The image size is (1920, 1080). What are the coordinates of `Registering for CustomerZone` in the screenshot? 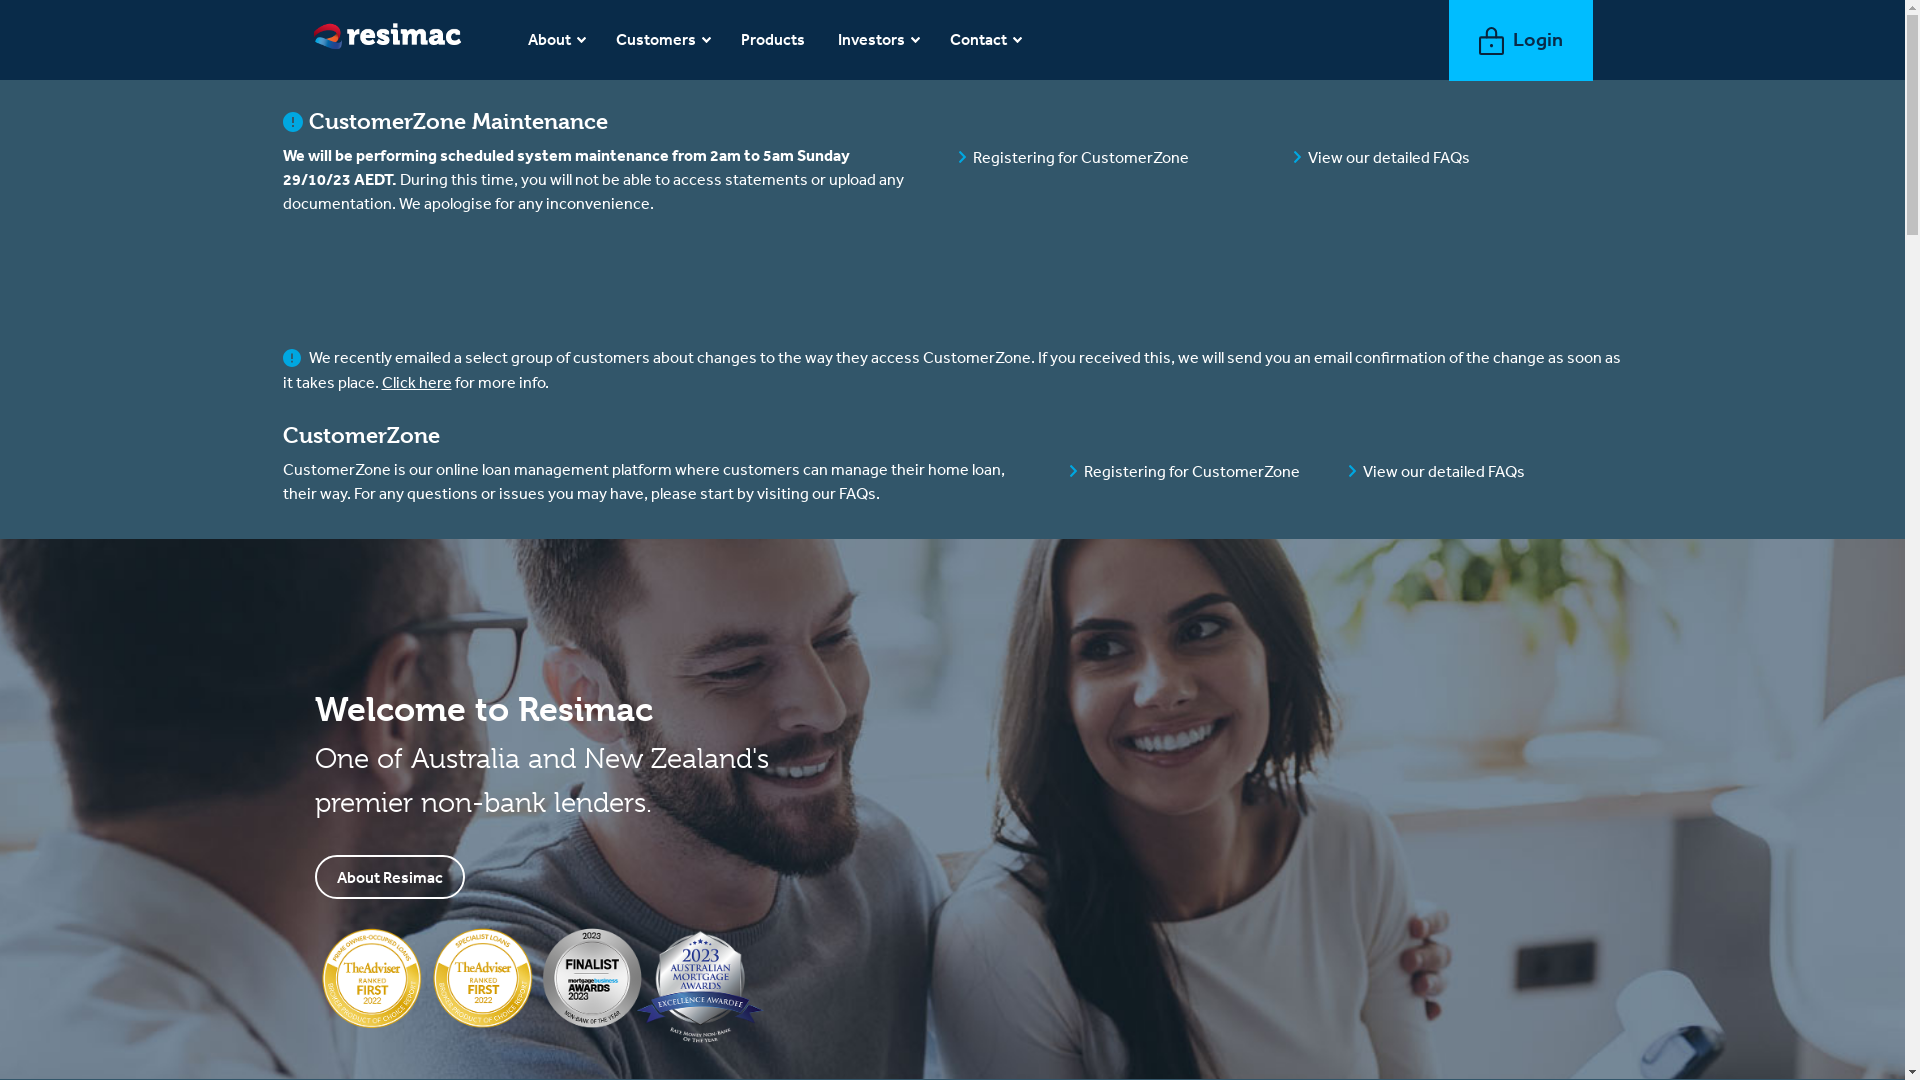 It's located at (1080, 157).